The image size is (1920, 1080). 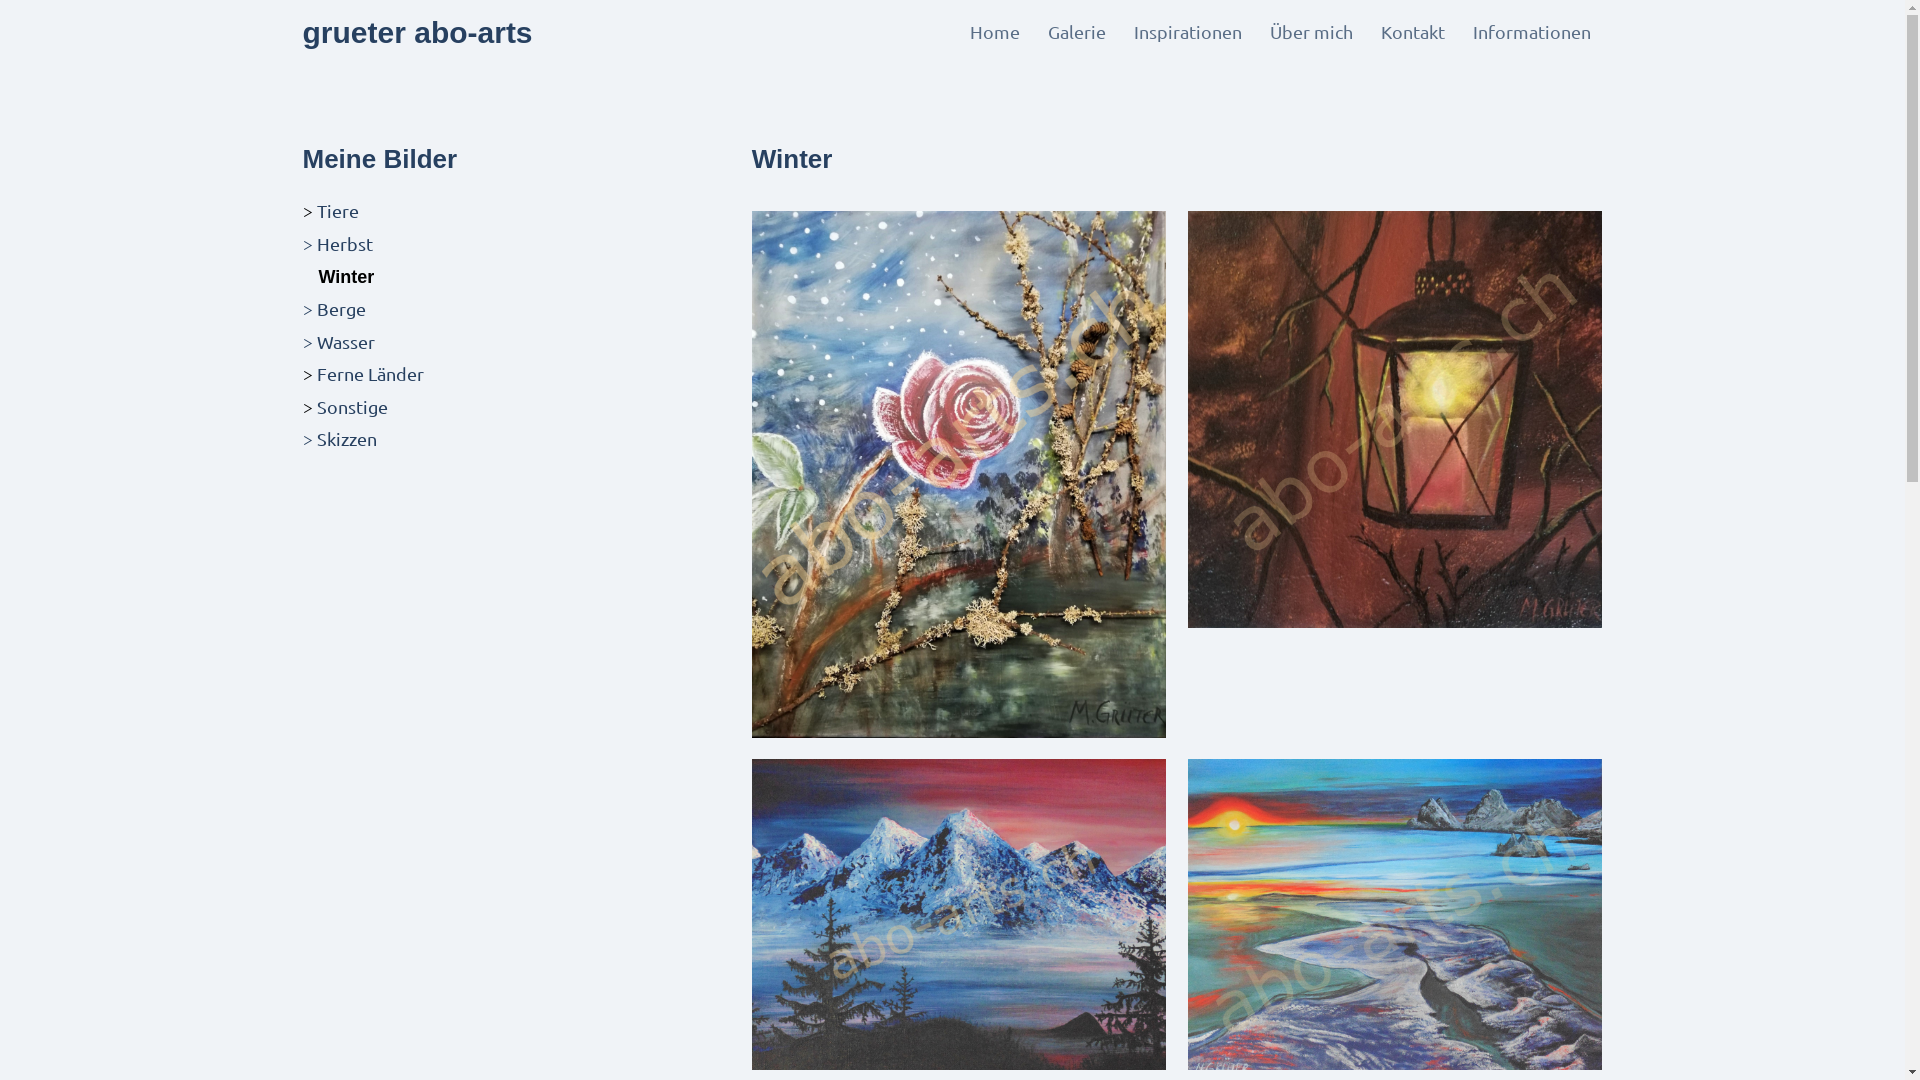 What do you see at coordinates (337, 210) in the screenshot?
I see `Tiere` at bounding box center [337, 210].